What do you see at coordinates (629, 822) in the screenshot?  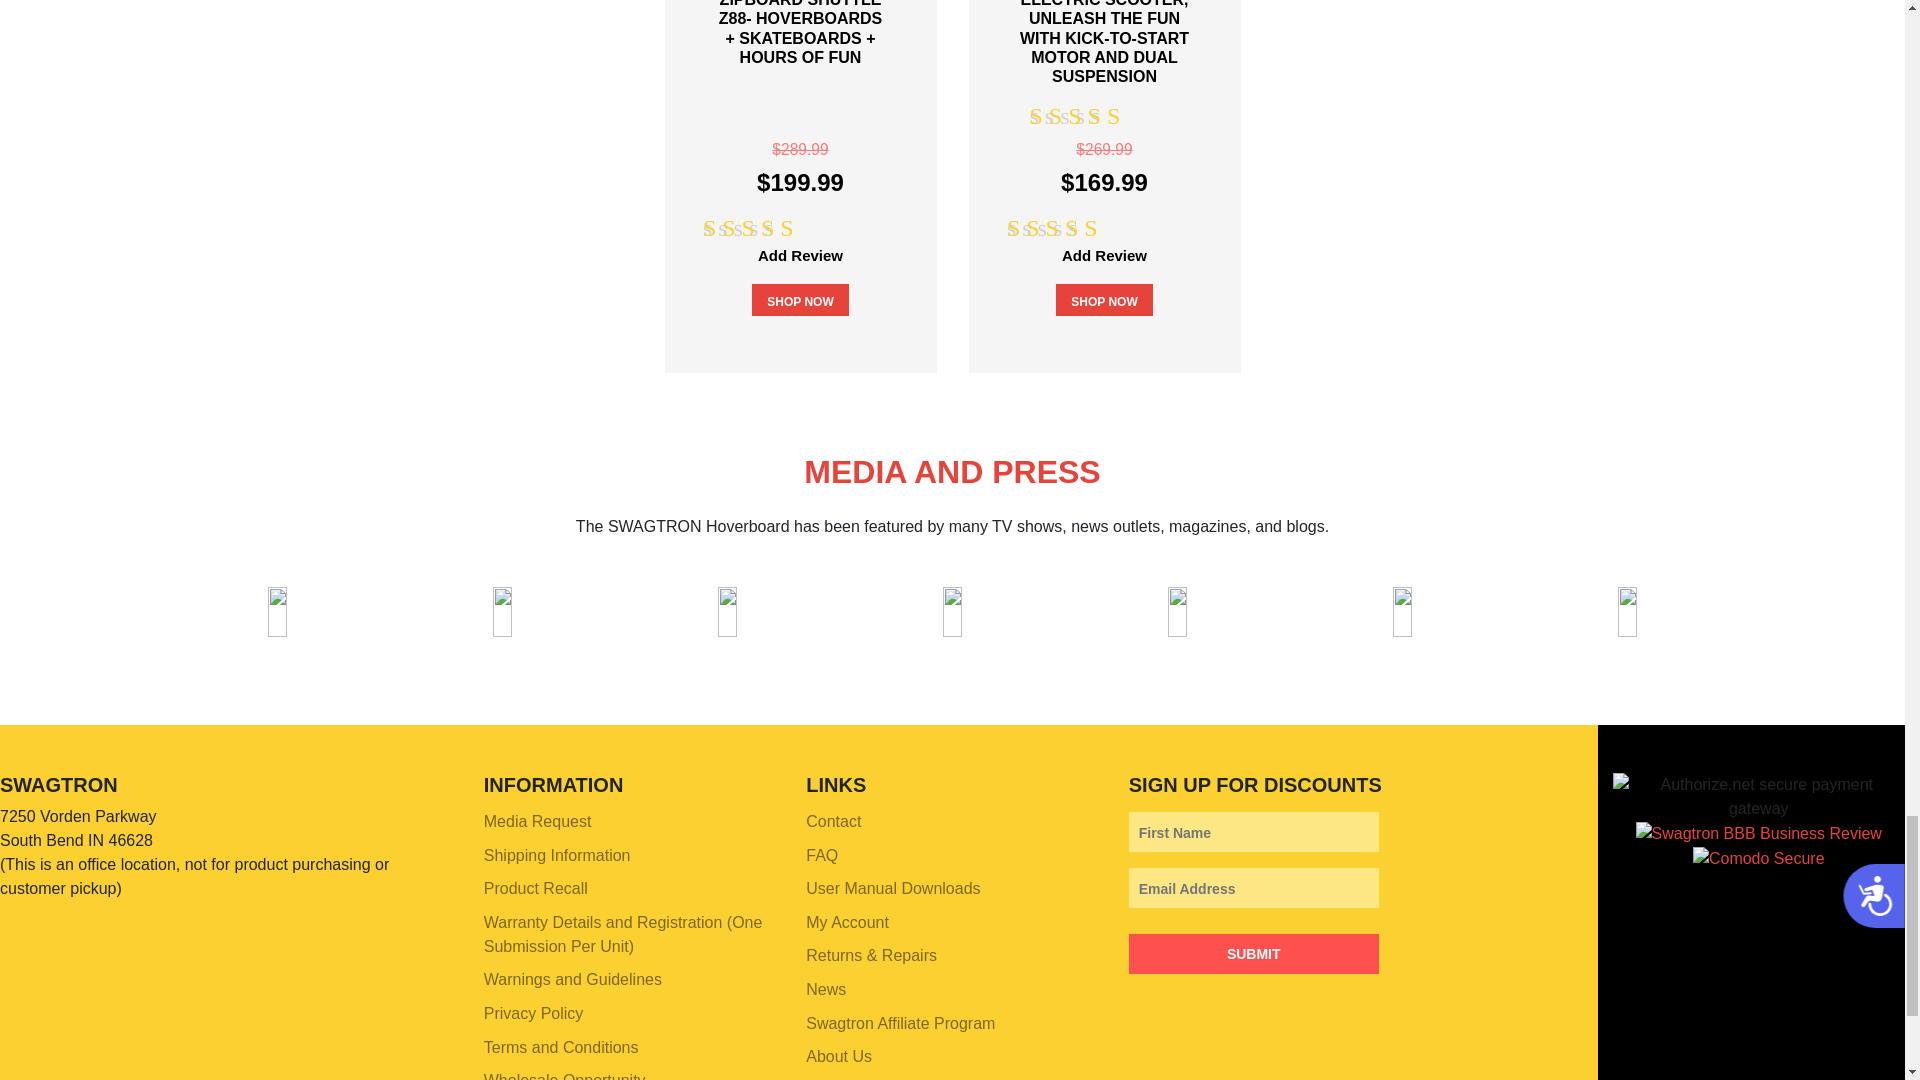 I see `Media Request` at bounding box center [629, 822].